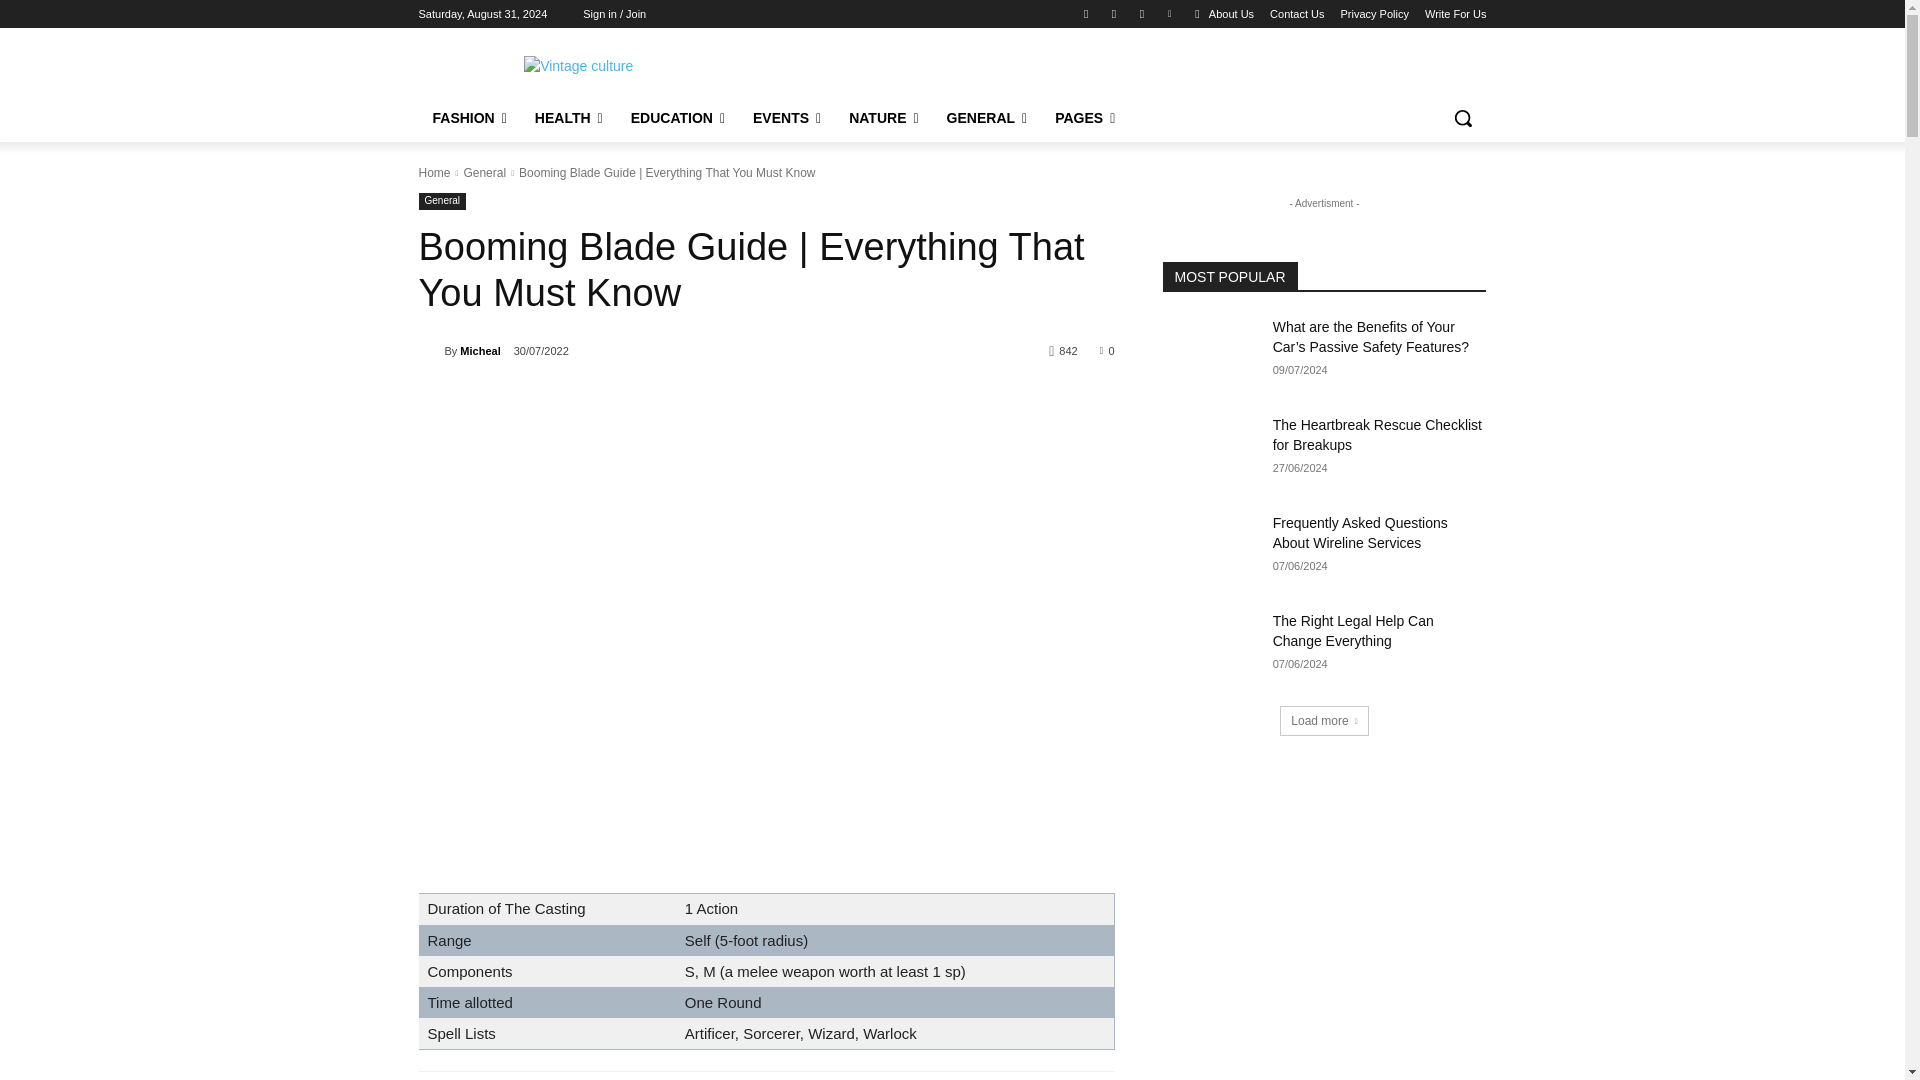  What do you see at coordinates (1114, 13) in the screenshot?
I see `Instagram` at bounding box center [1114, 13].